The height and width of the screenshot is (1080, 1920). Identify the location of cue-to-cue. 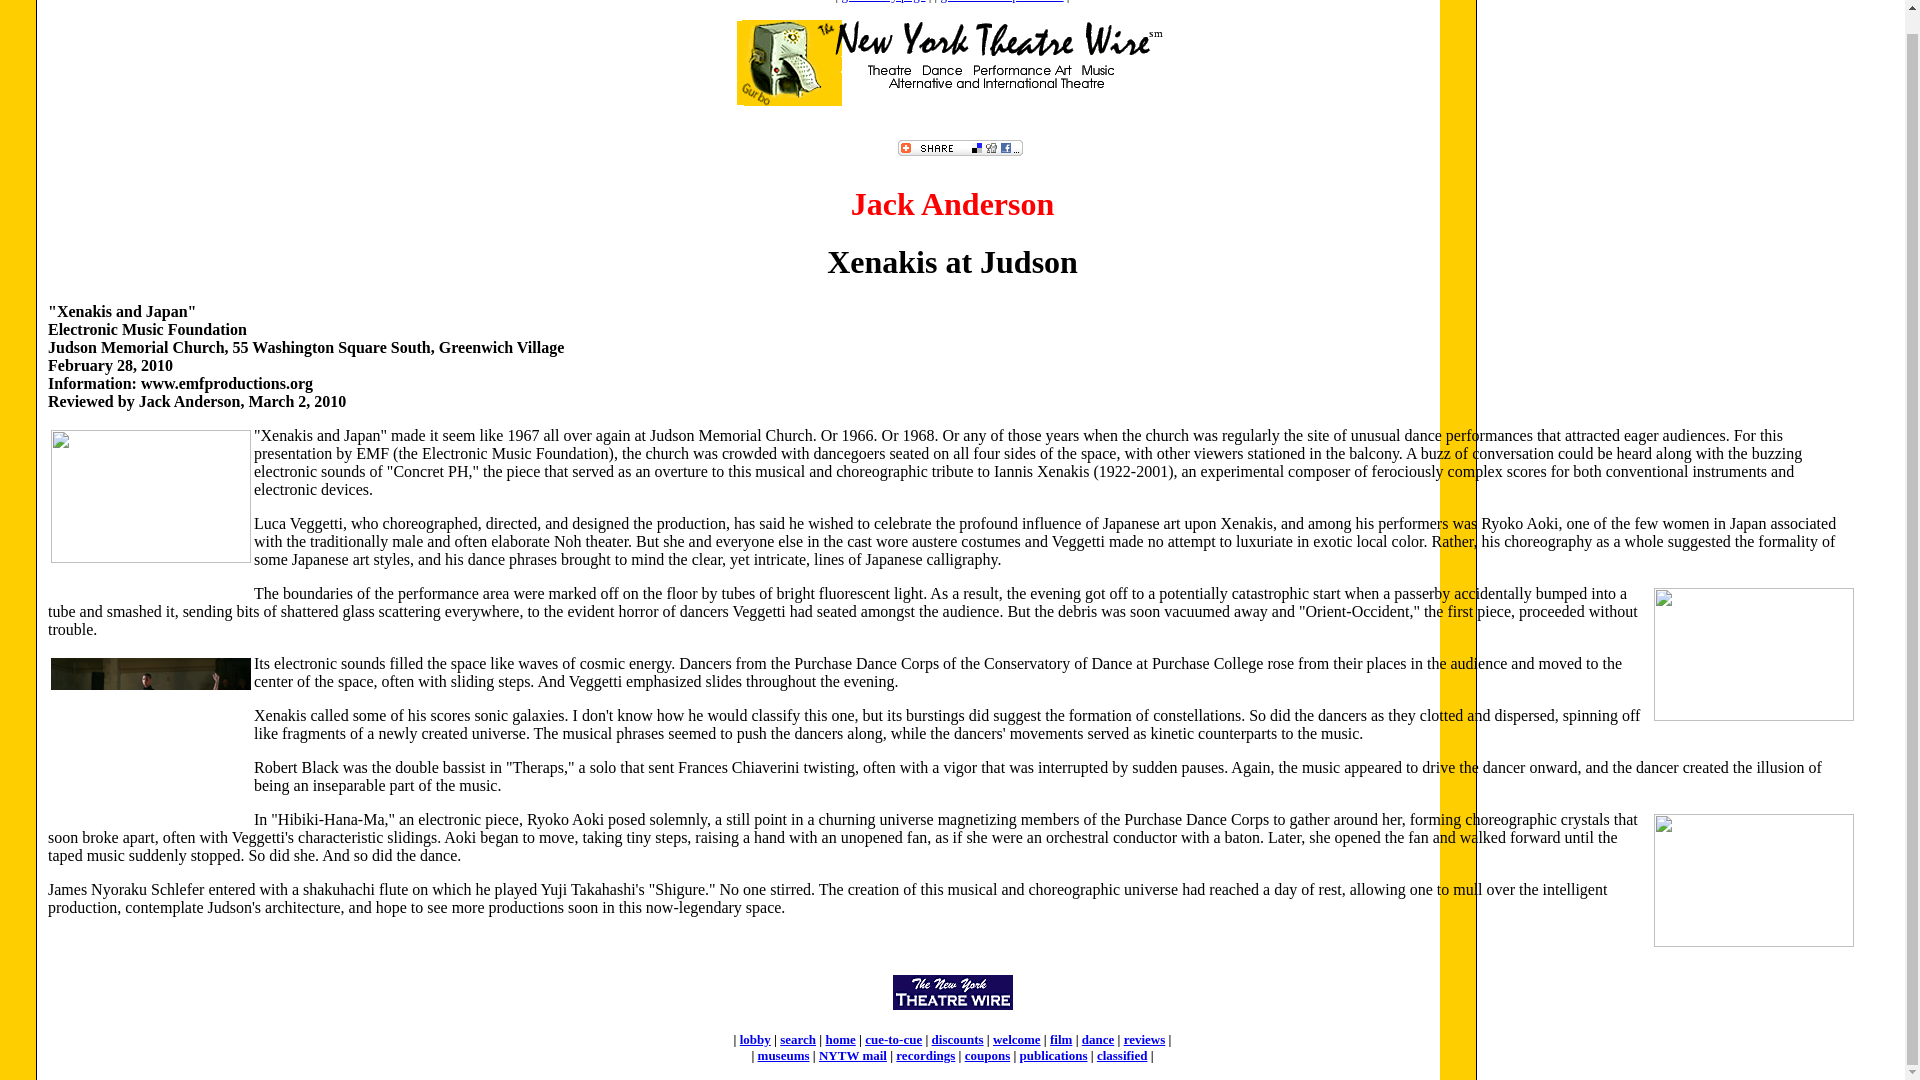
(893, 1039).